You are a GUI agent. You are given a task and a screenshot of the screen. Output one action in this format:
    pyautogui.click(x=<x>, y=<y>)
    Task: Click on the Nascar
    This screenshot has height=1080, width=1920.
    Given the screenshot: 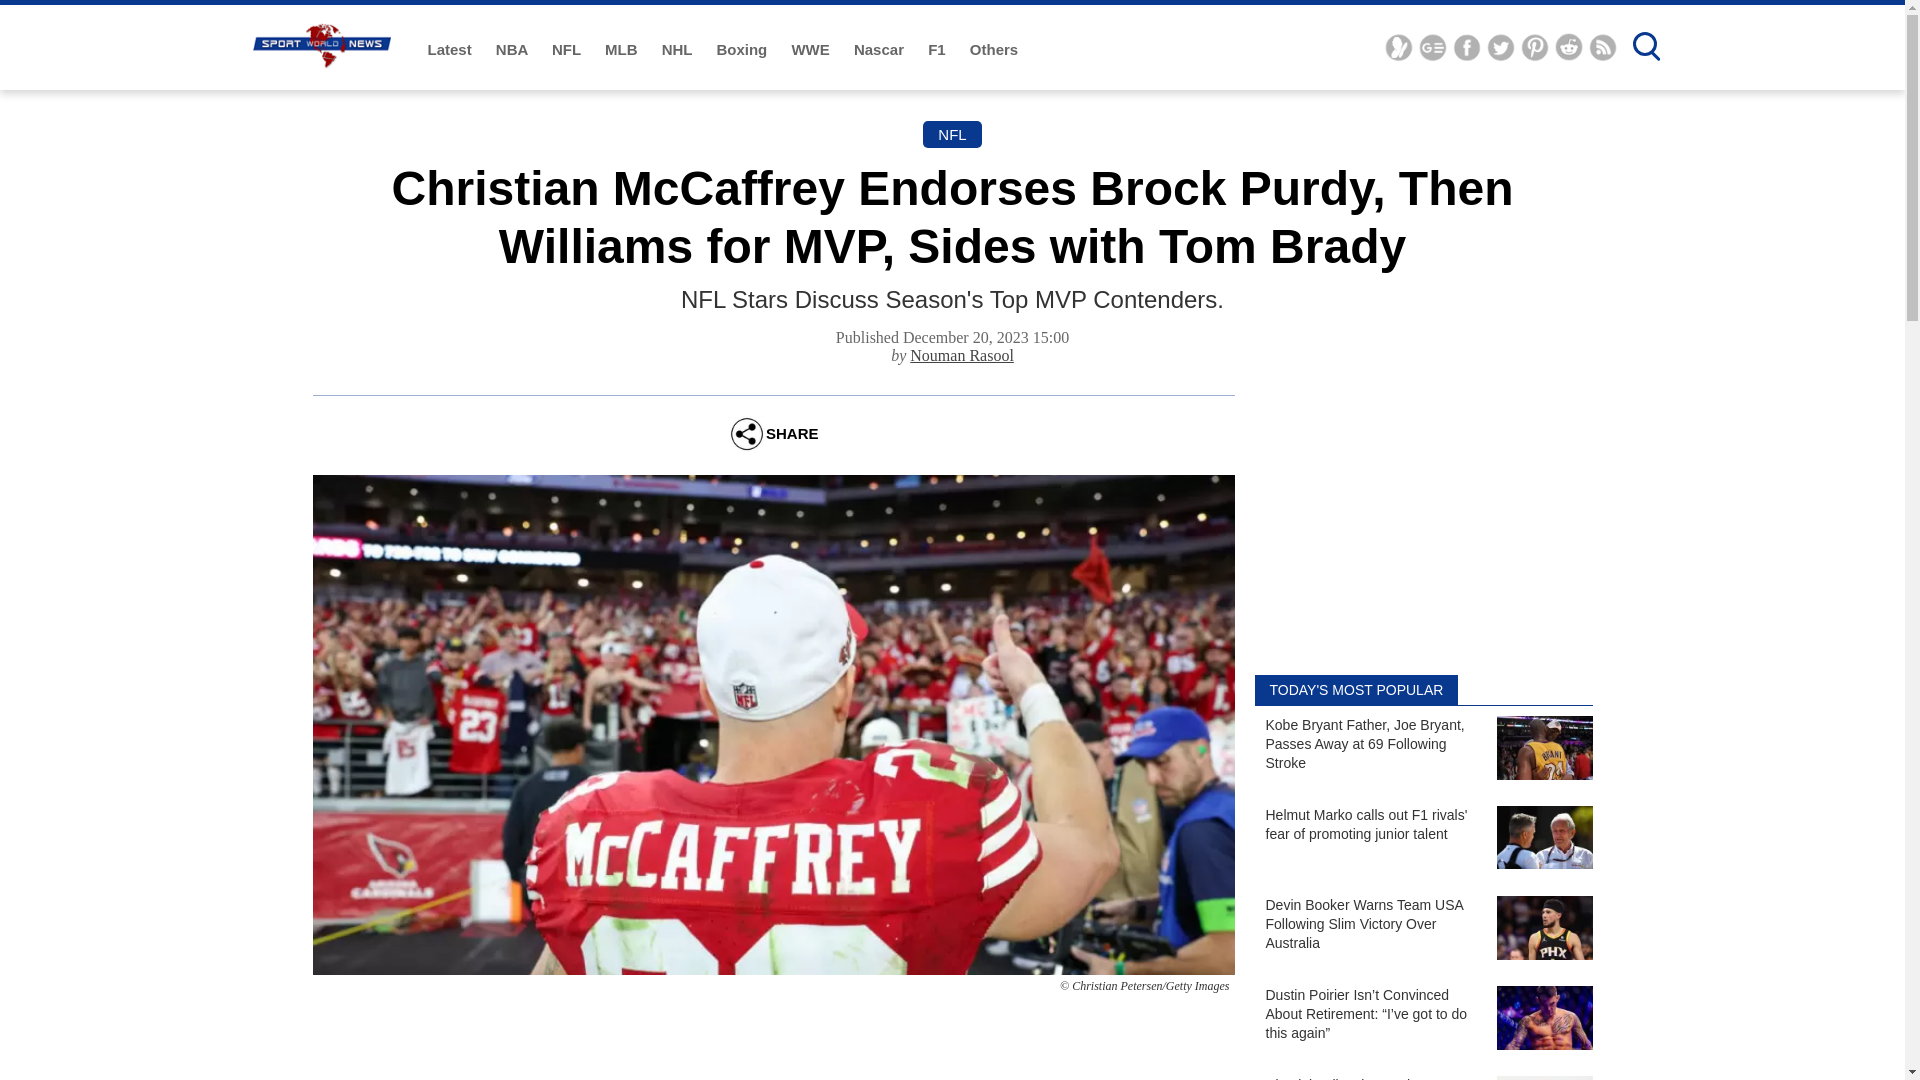 What is the action you would take?
    pyautogui.click(x=881, y=50)
    